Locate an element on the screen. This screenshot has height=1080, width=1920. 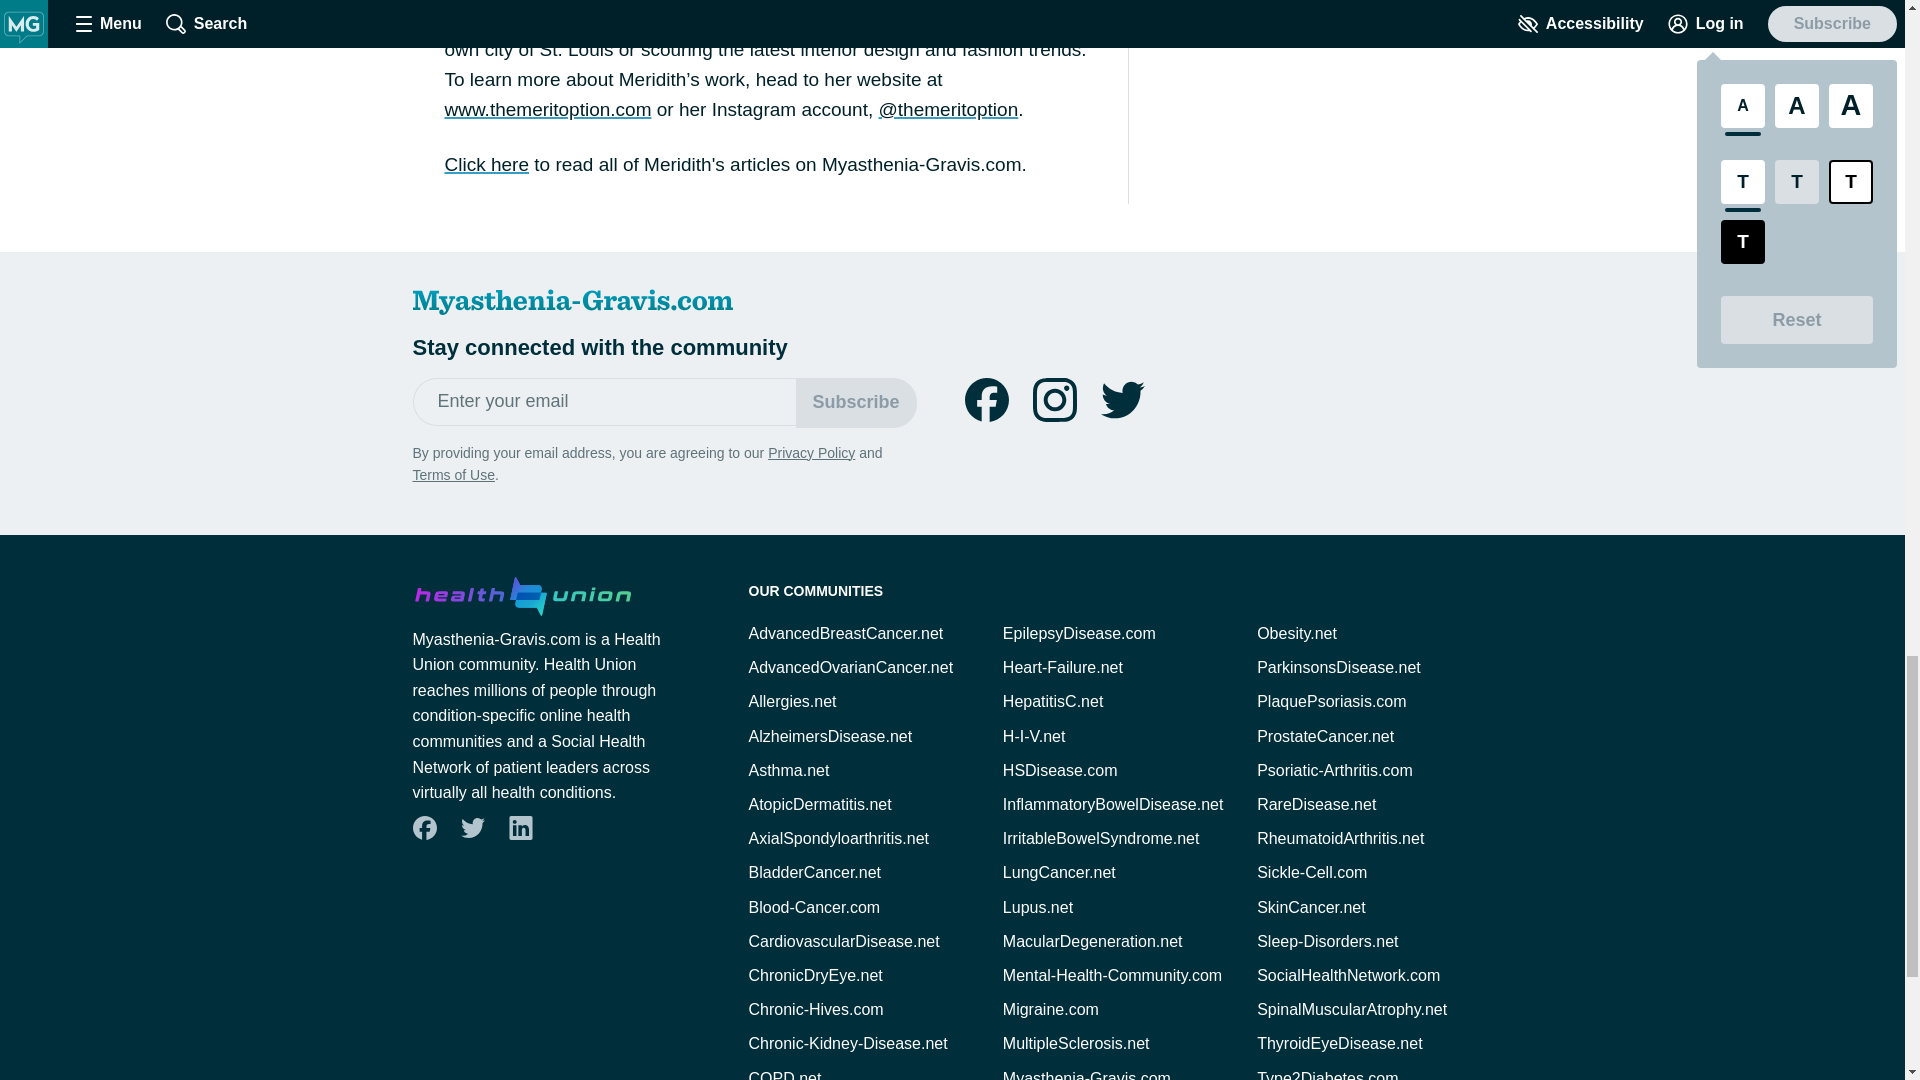
Follow us on linkedin is located at coordinates (520, 828).